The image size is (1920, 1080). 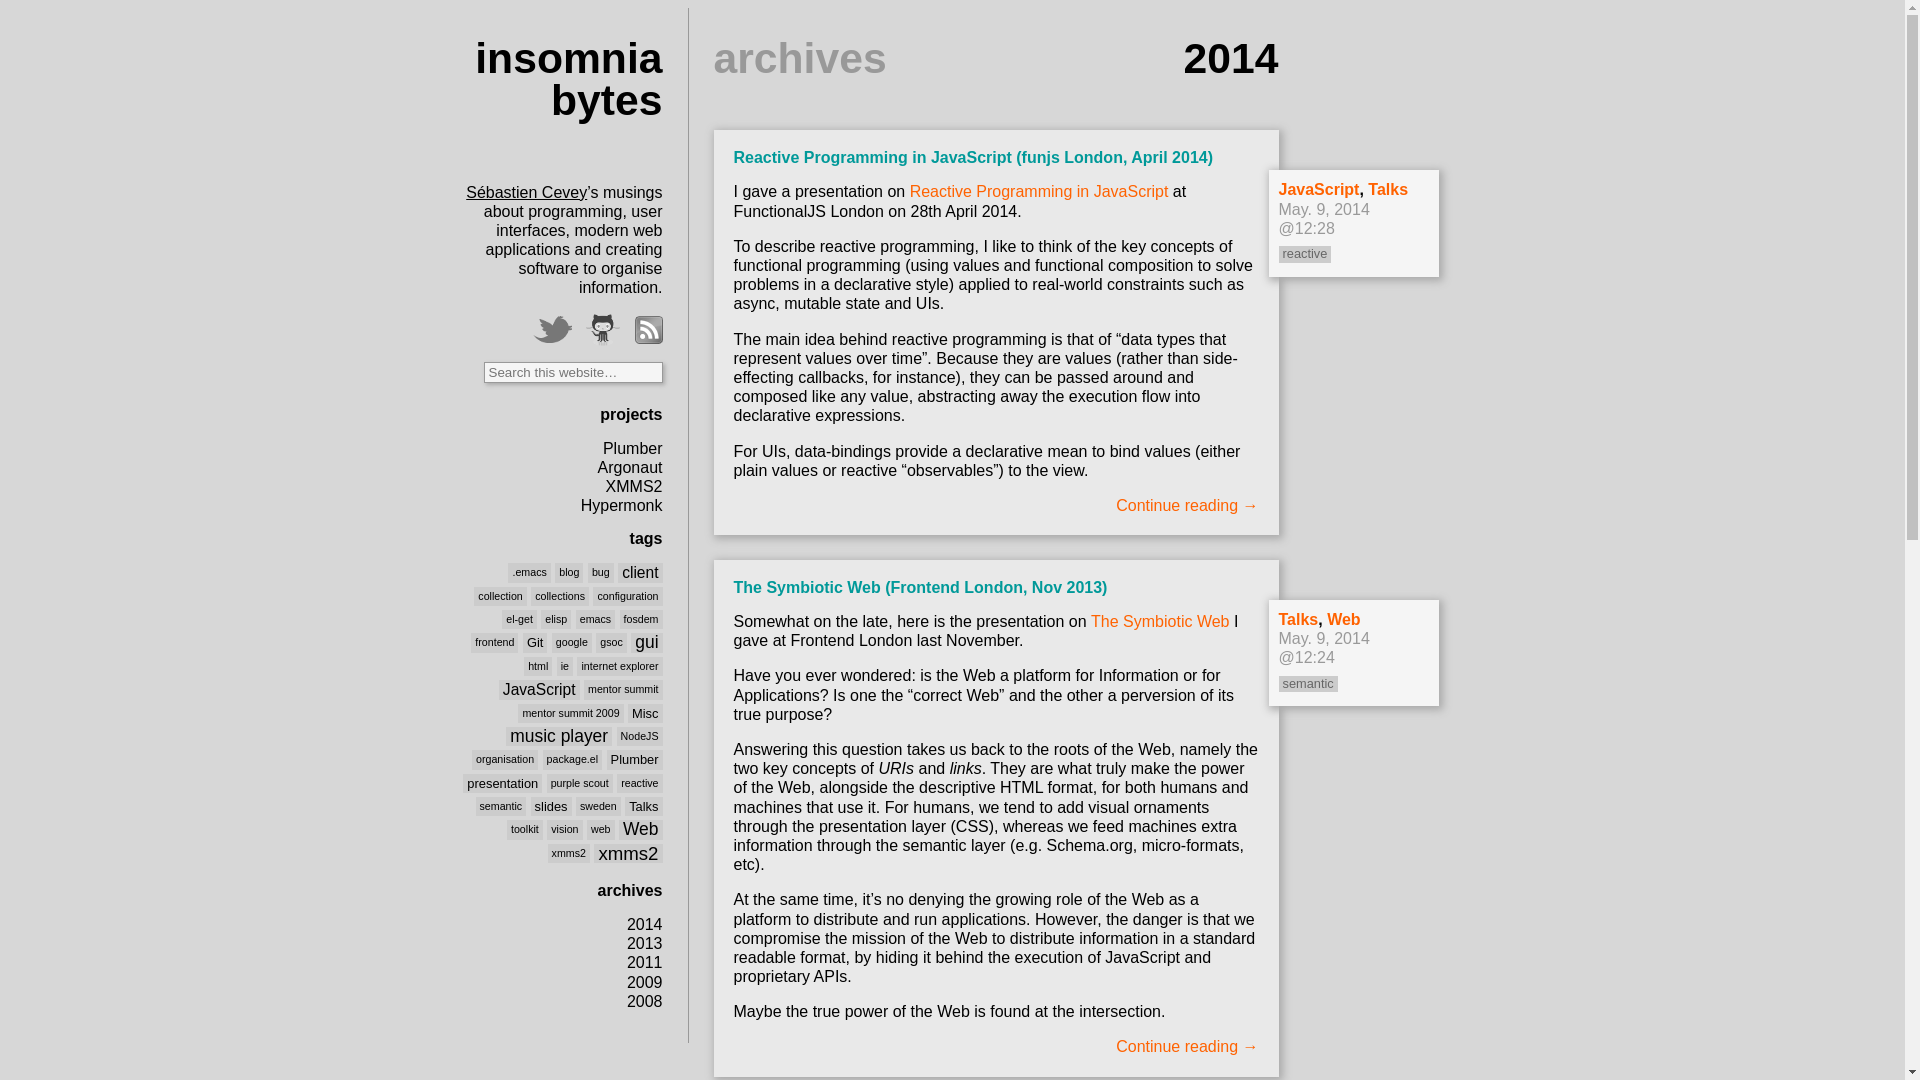 What do you see at coordinates (494, 642) in the screenshot?
I see `frontend` at bounding box center [494, 642].